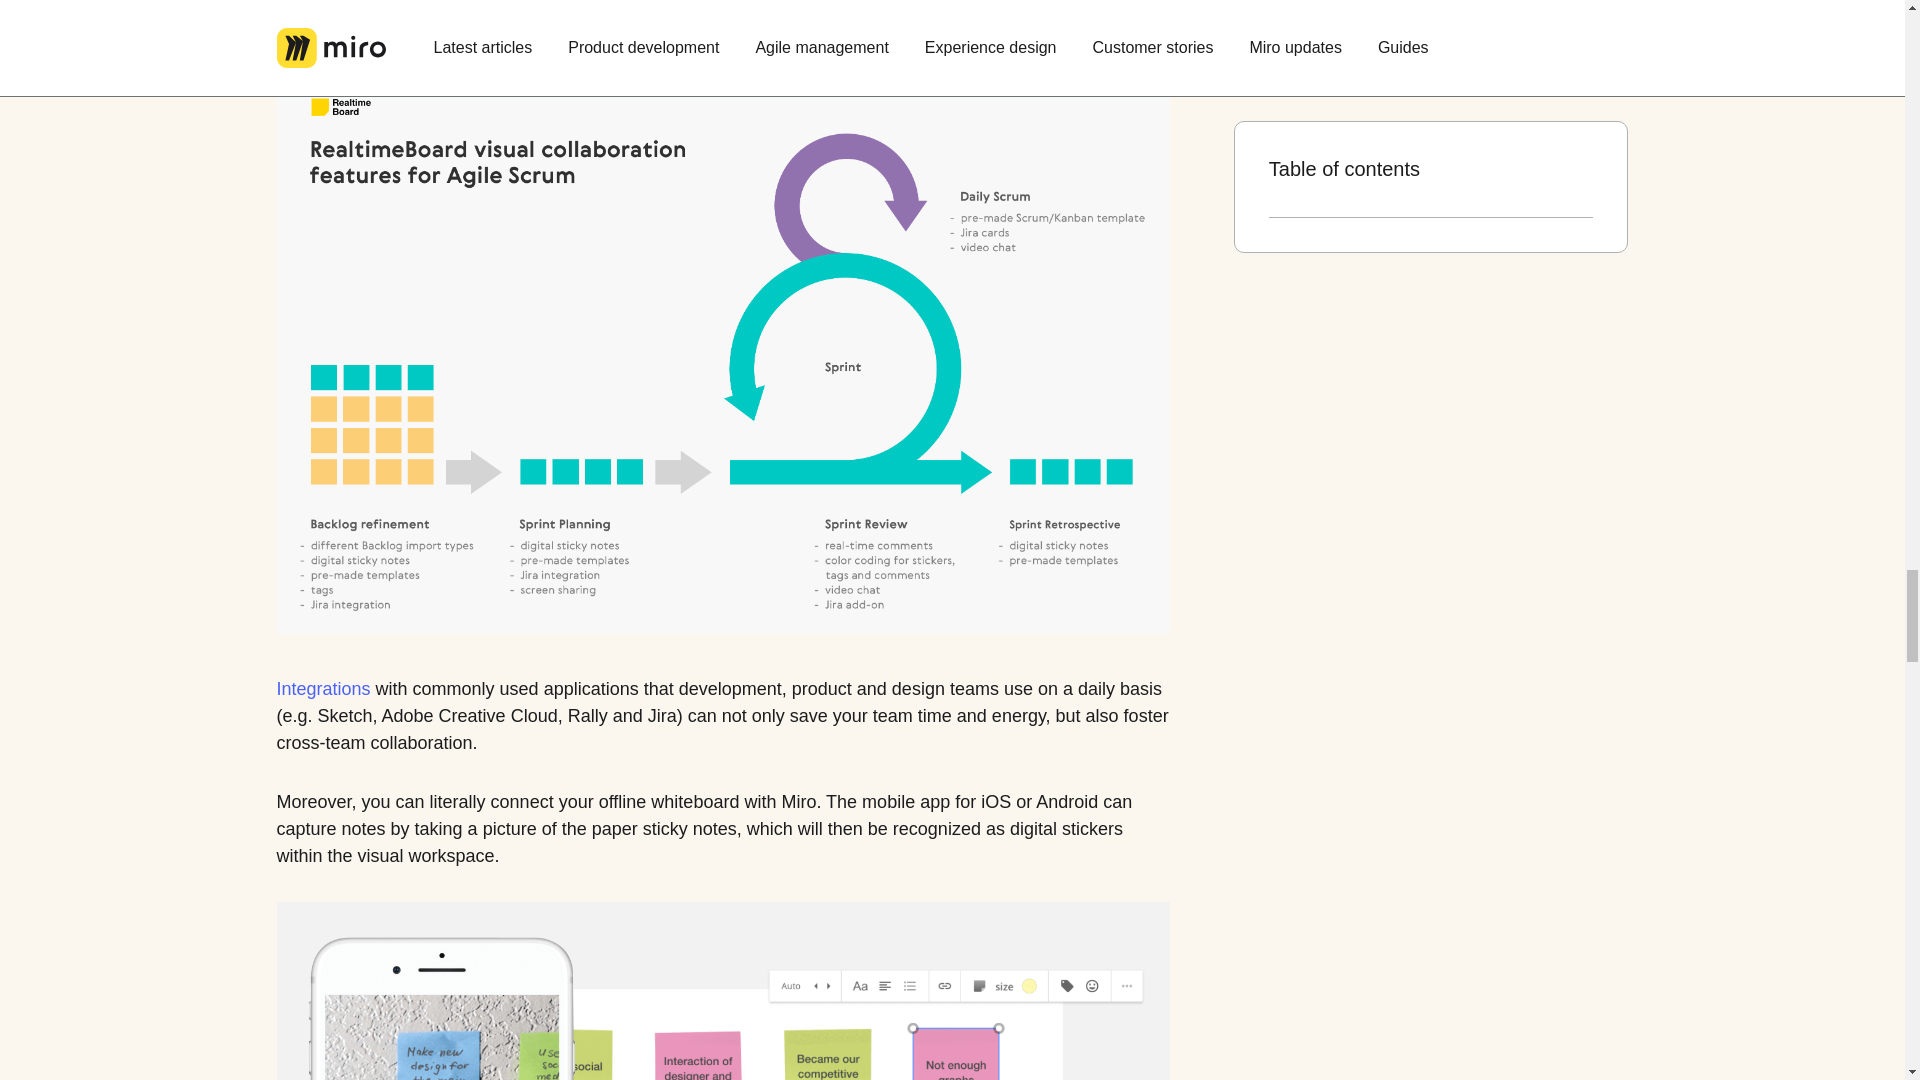 This screenshot has height=1080, width=1920. Describe the element at coordinates (1051, 6) in the screenshot. I see `video chats` at that location.